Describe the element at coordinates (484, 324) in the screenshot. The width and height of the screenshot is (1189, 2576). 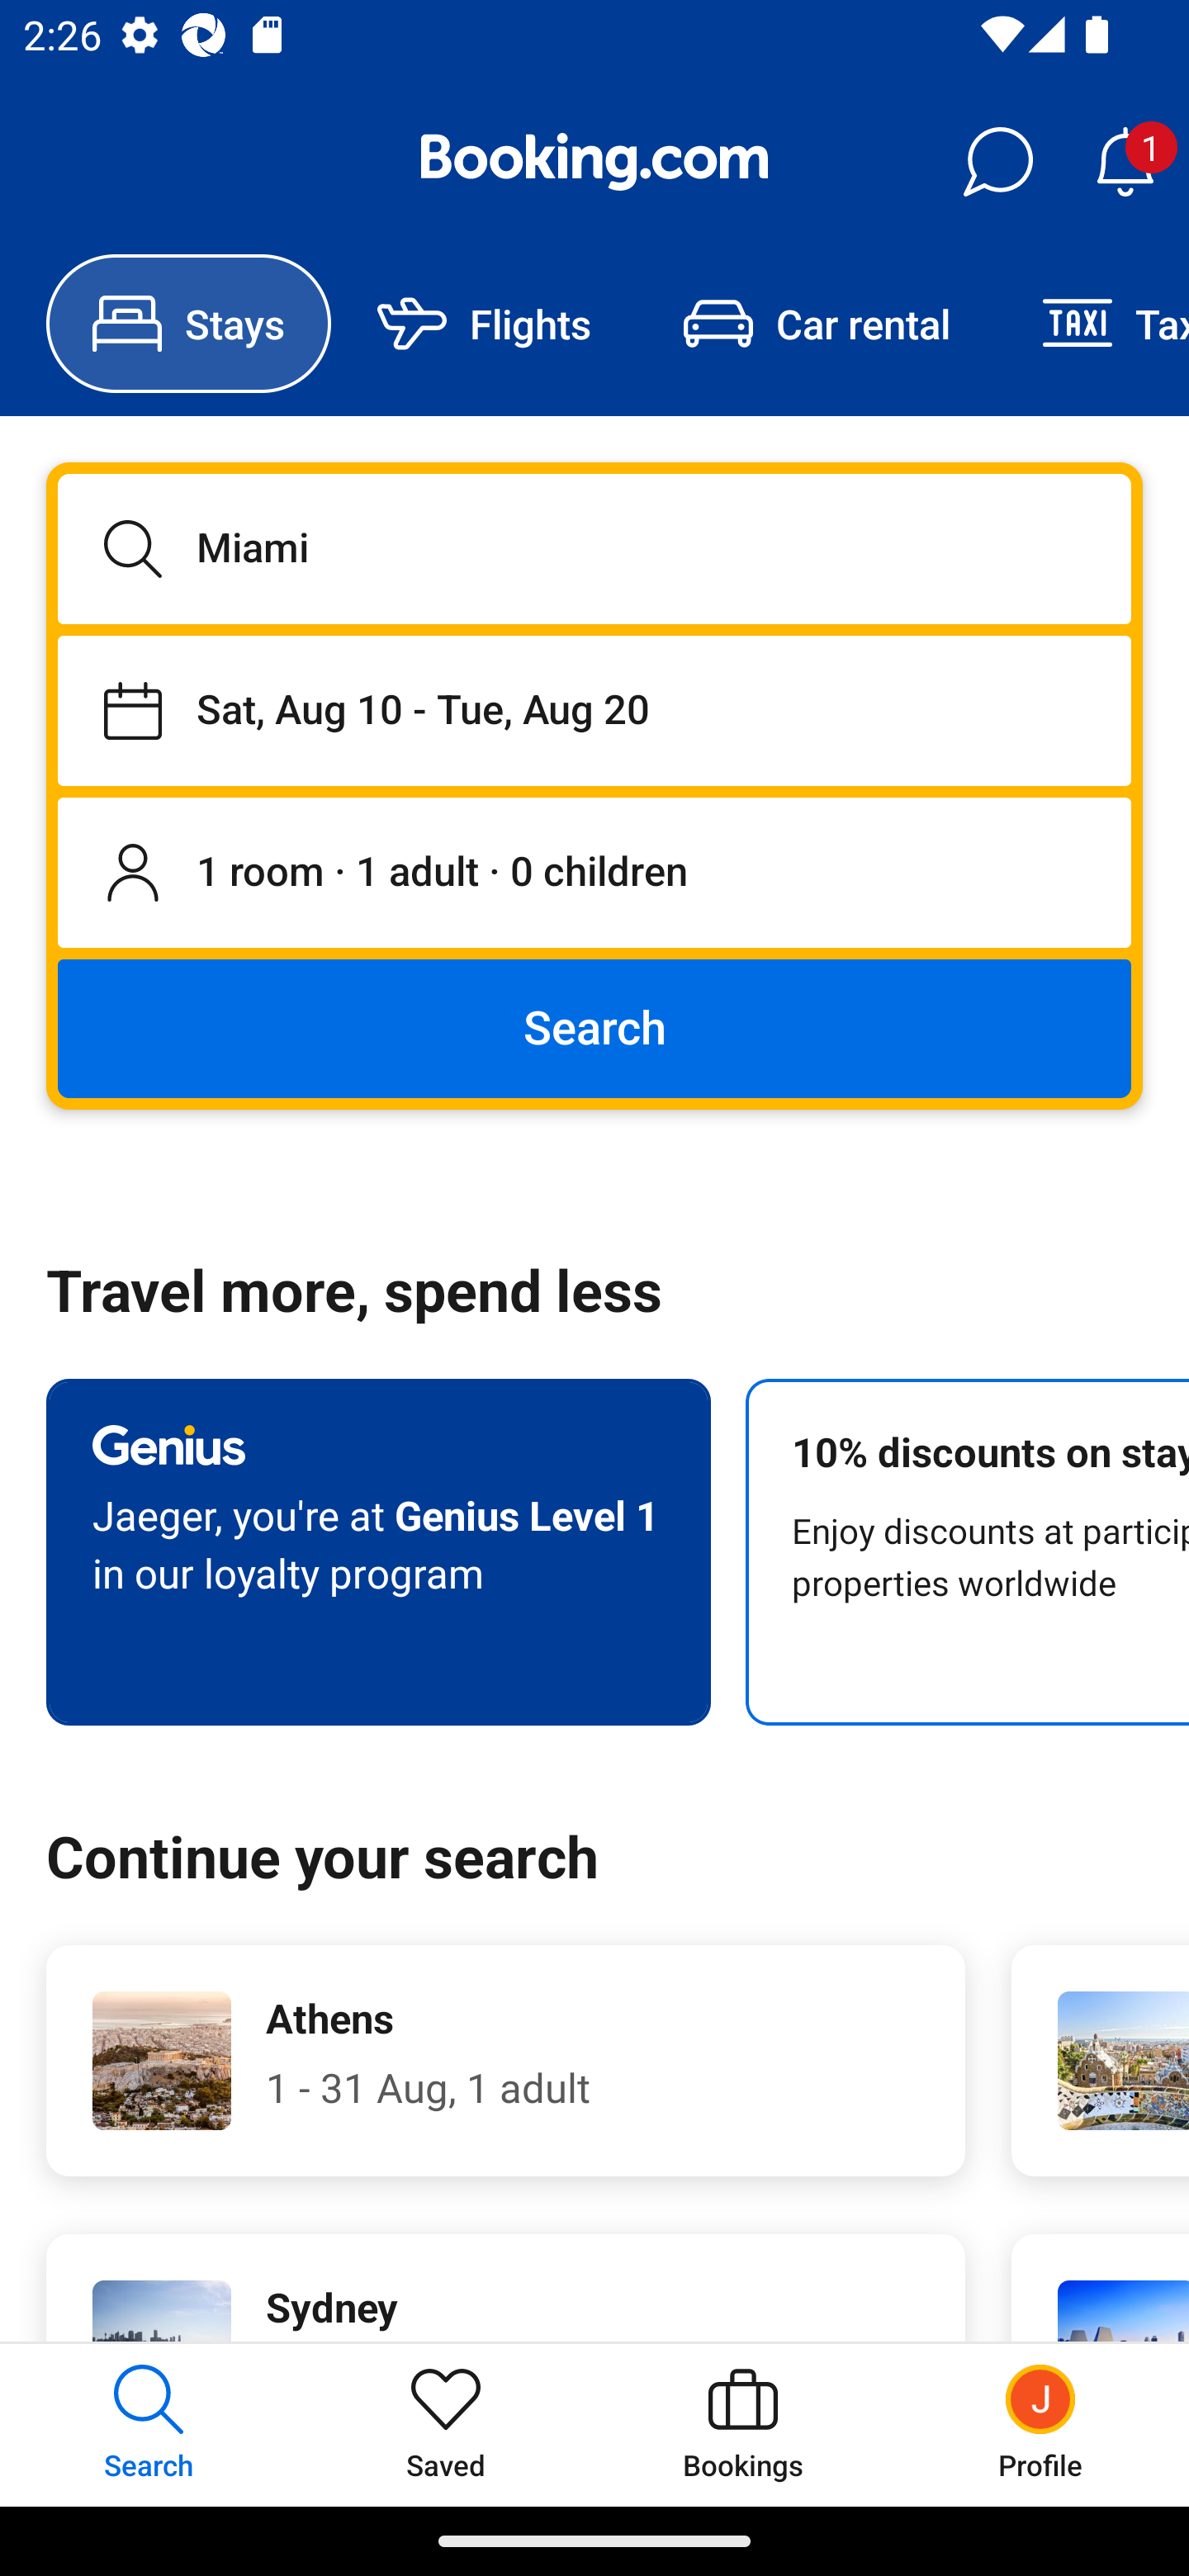
I see `Flights` at that location.